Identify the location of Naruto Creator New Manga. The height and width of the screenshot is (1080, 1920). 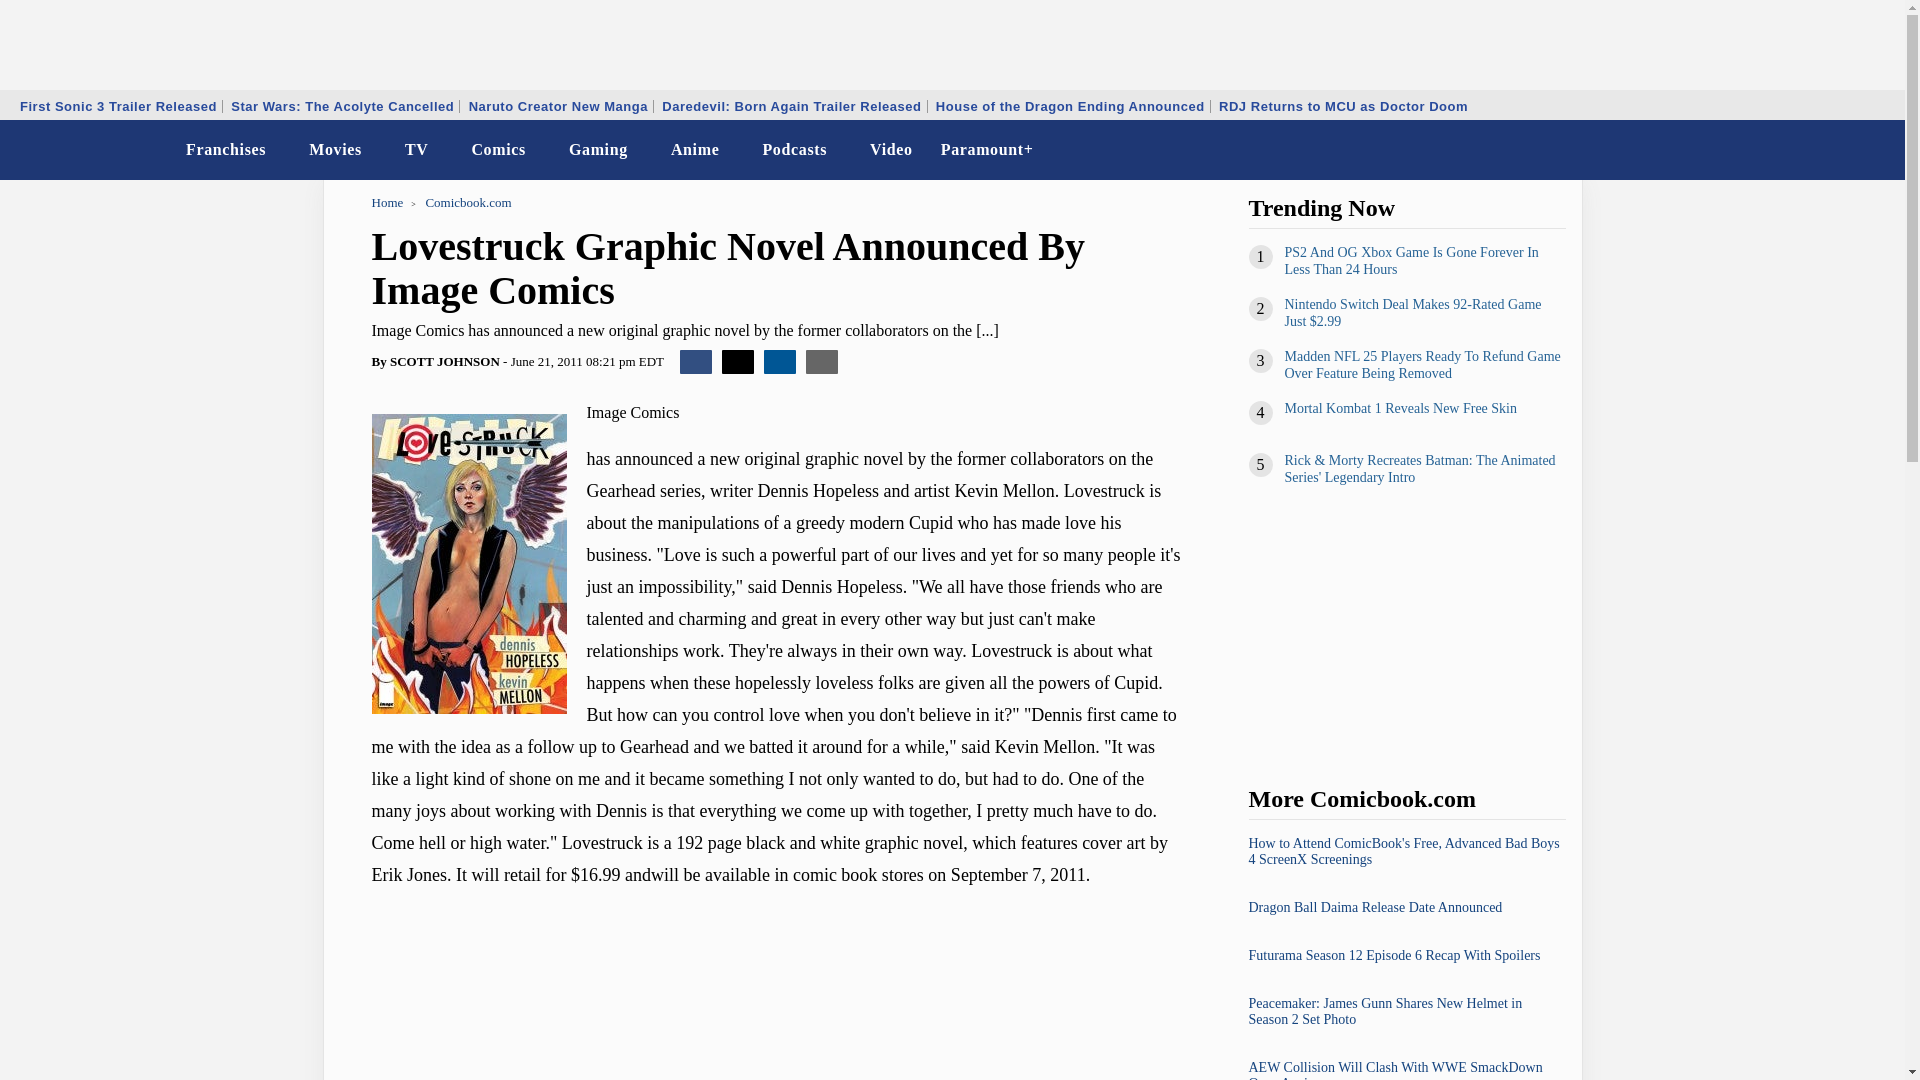
(558, 106).